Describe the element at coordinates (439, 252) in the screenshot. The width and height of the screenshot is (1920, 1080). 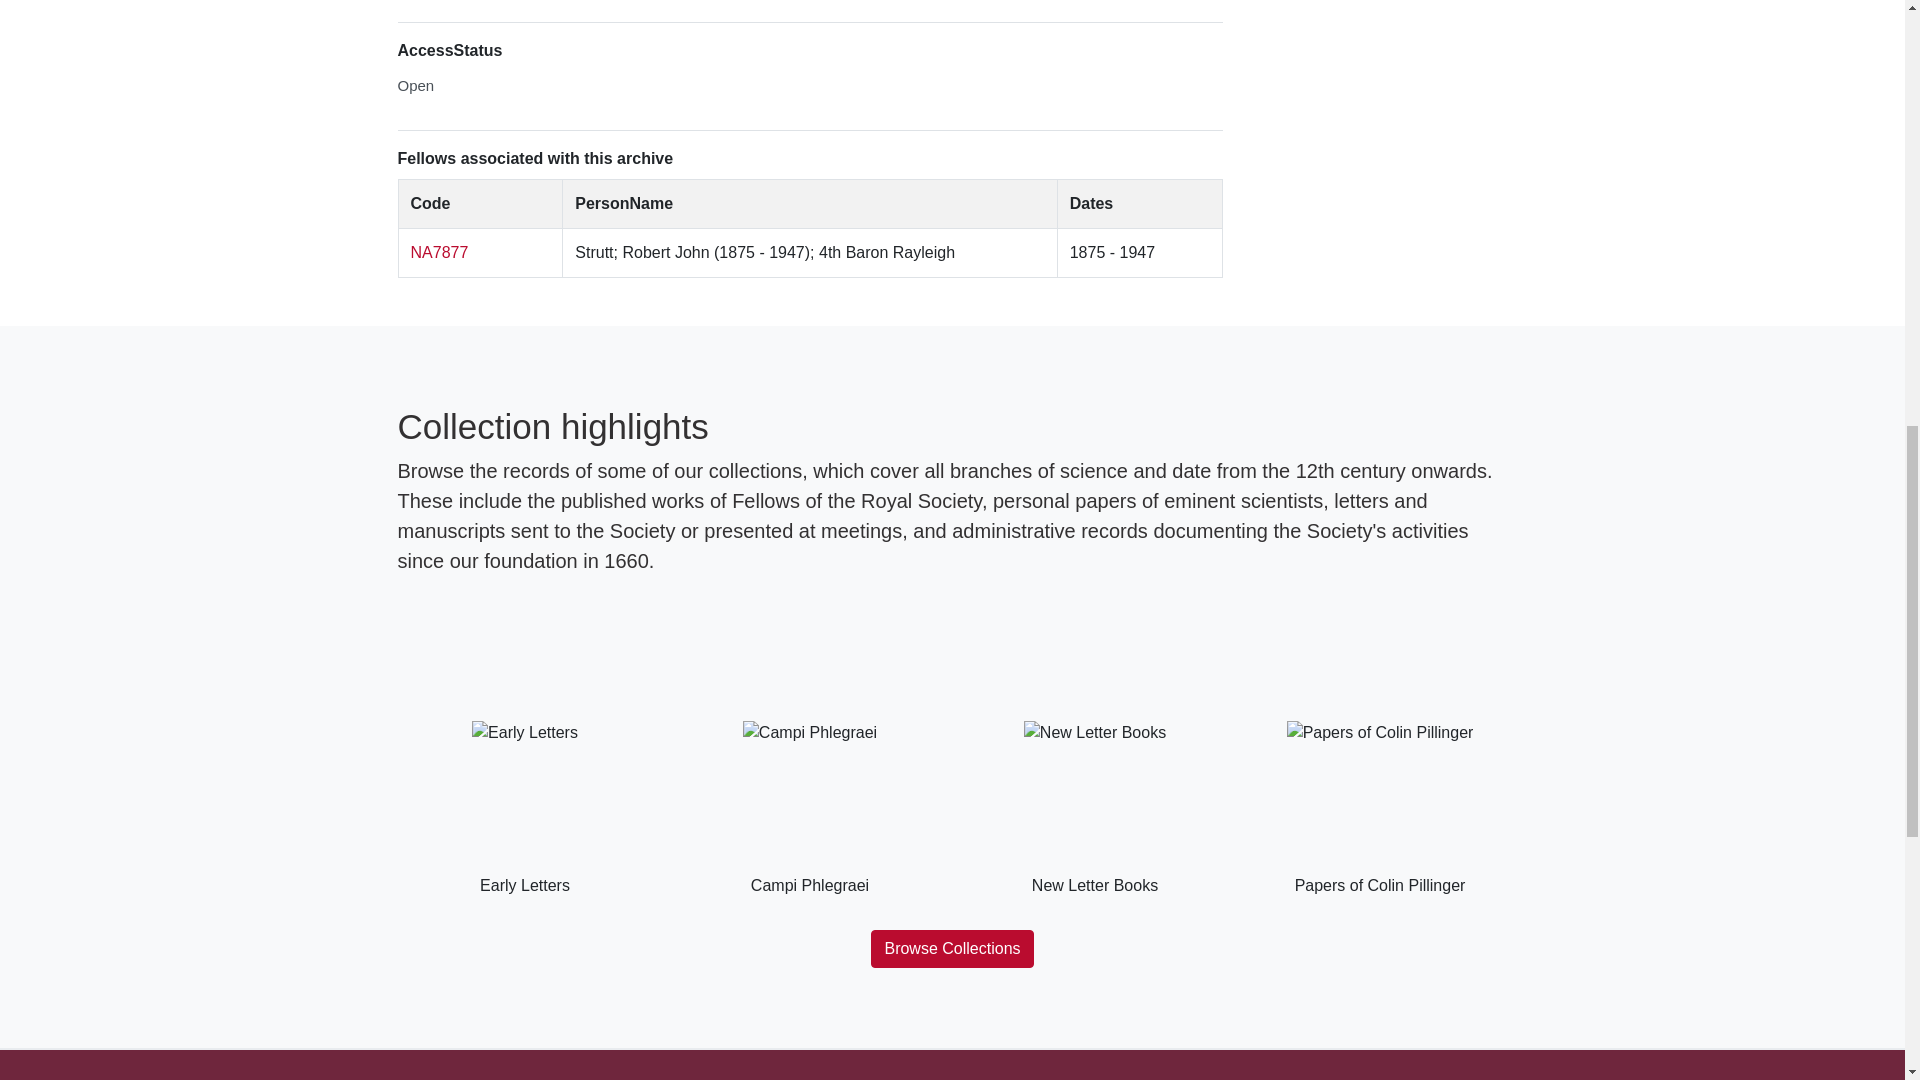
I see `Show related Persons records.` at that location.